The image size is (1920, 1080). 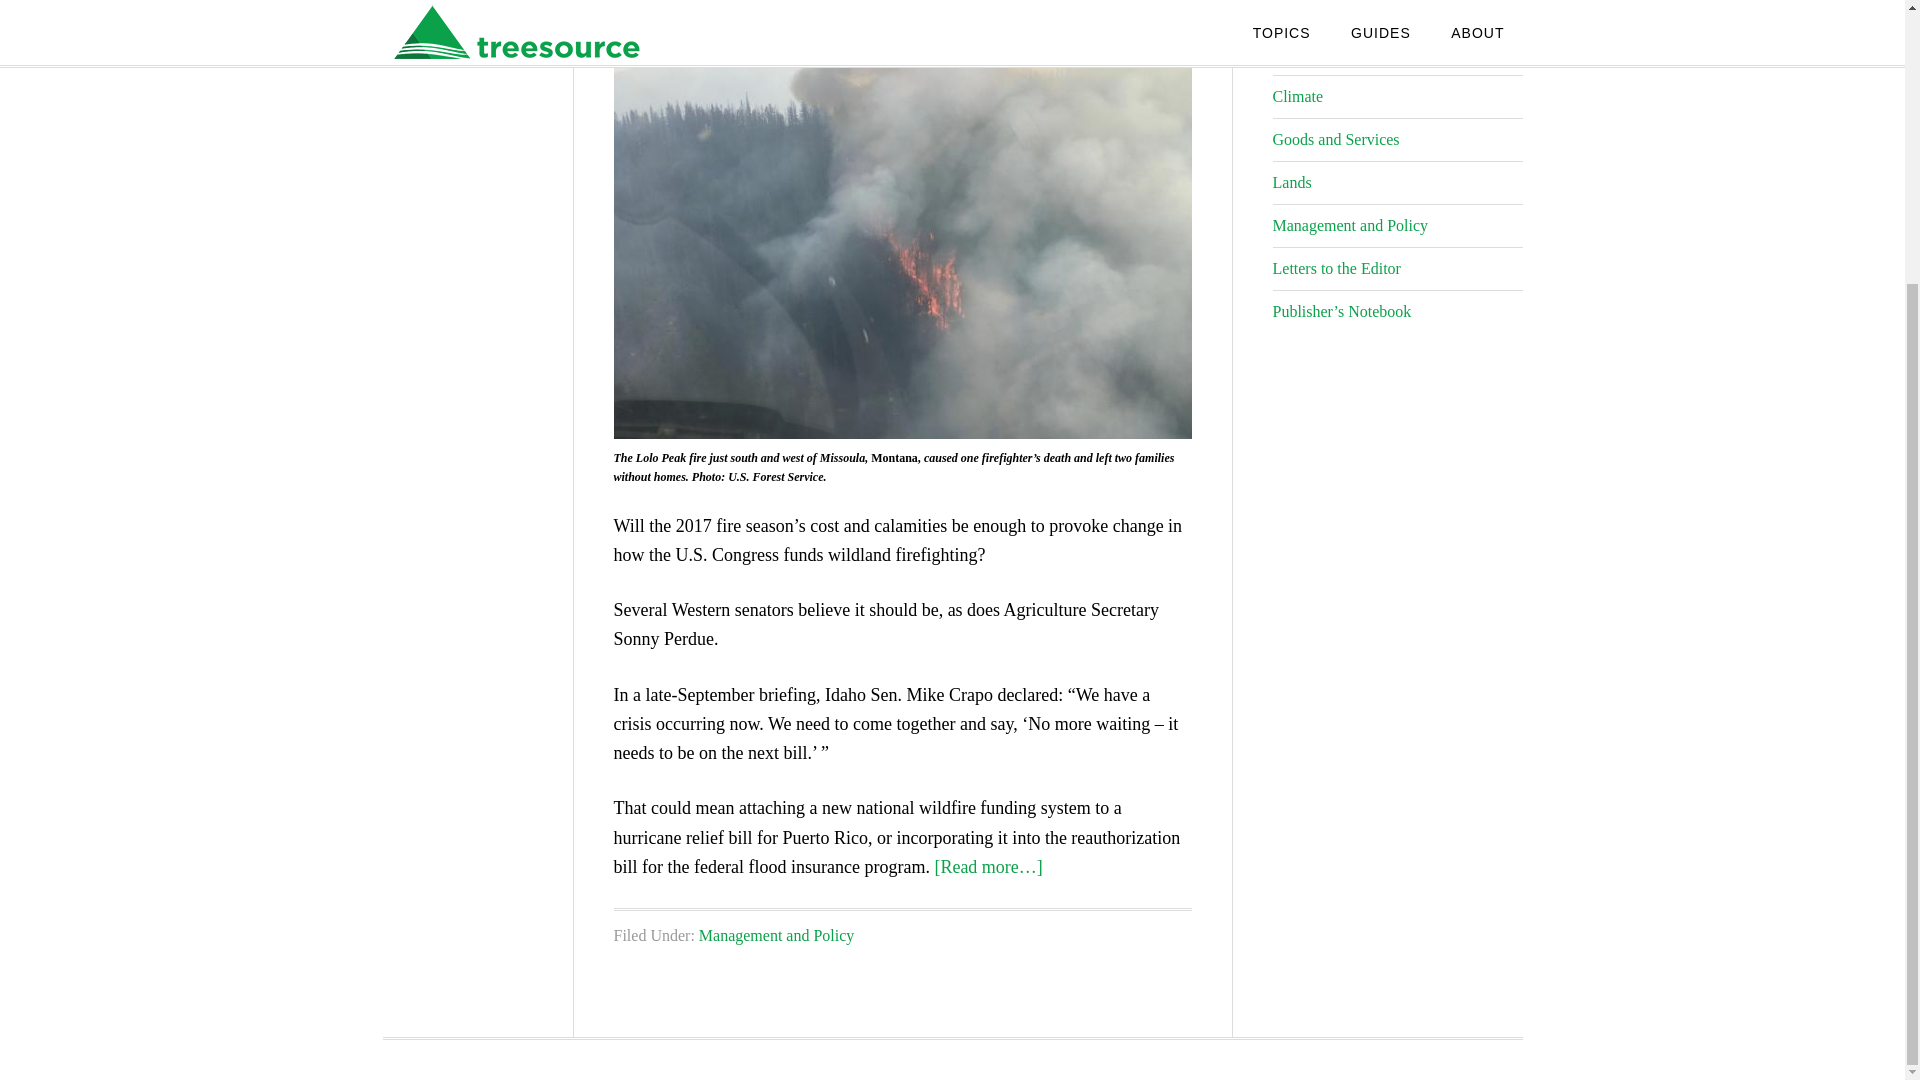 I want to click on Management and Policy, so click(x=1350, y=226).